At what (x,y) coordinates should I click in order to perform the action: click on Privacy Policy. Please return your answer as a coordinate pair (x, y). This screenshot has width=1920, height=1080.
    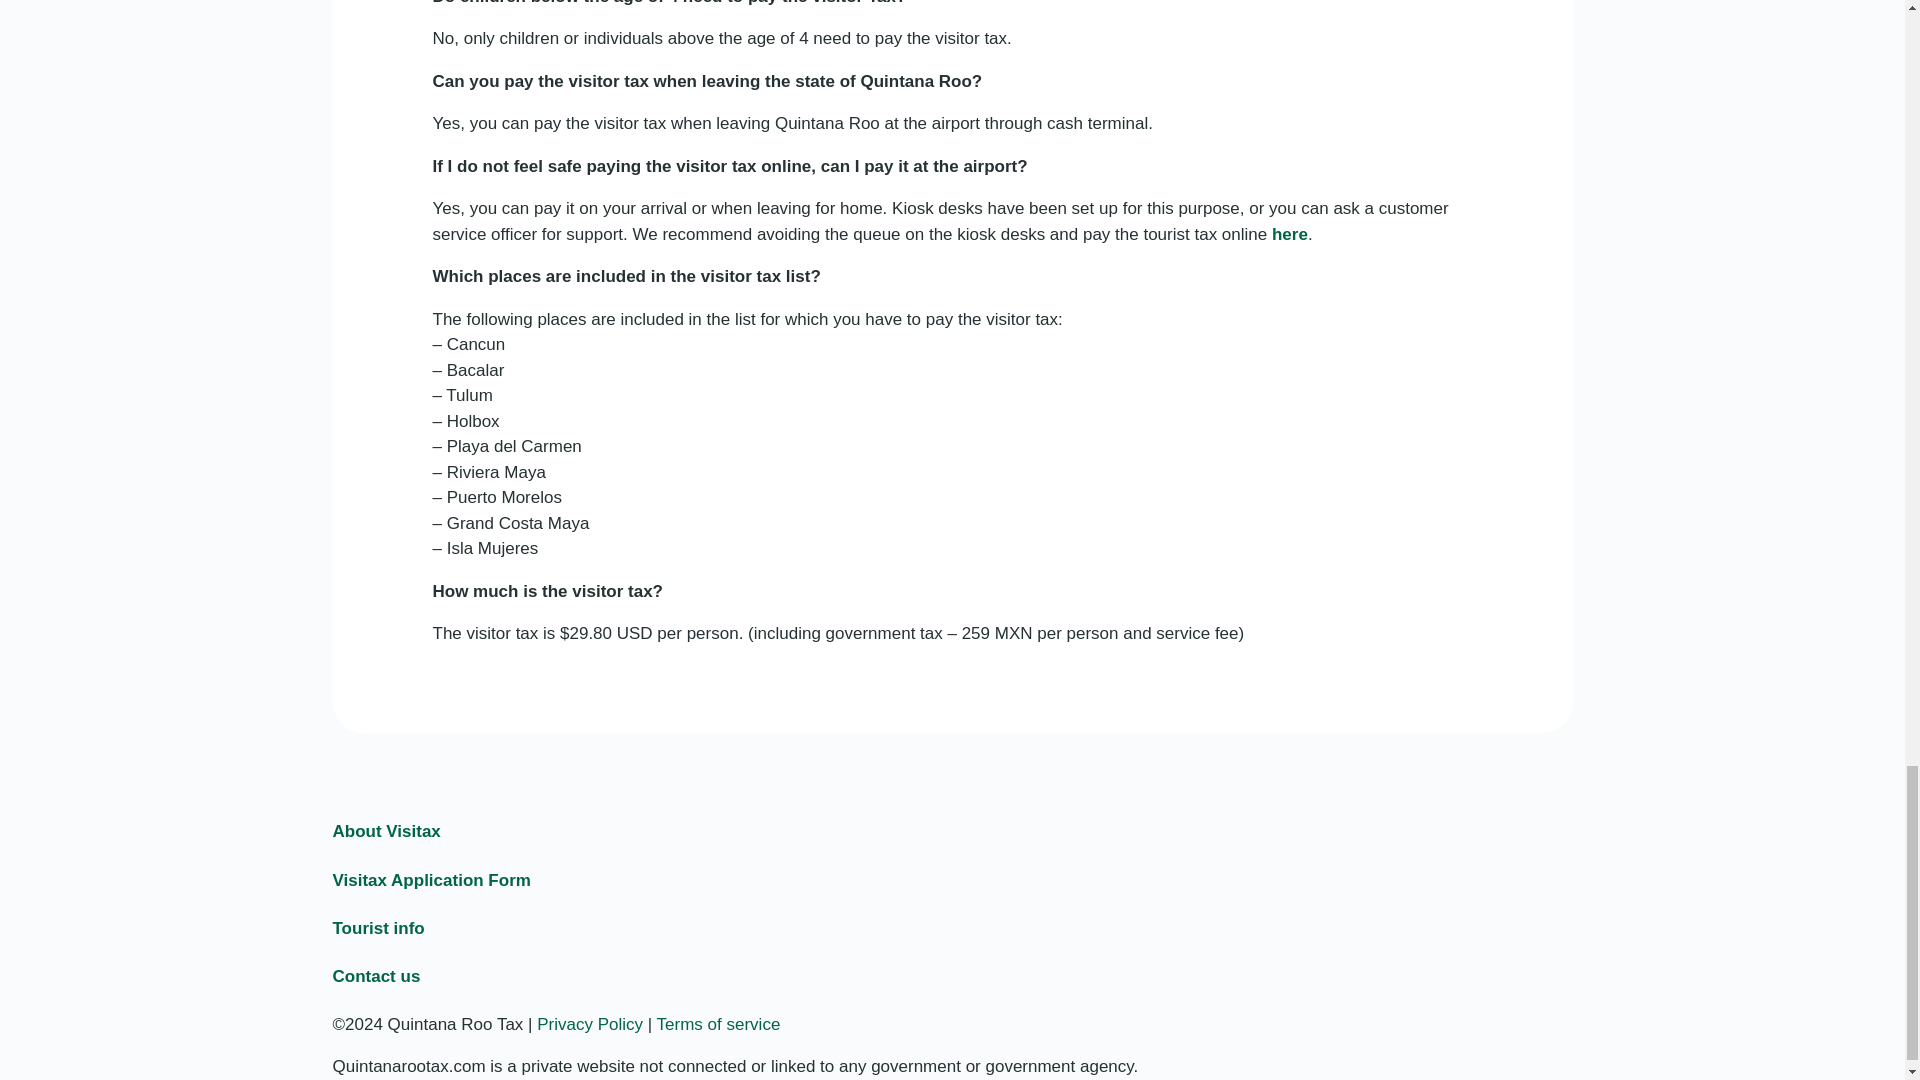
    Looking at the image, I should click on (590, 1024).